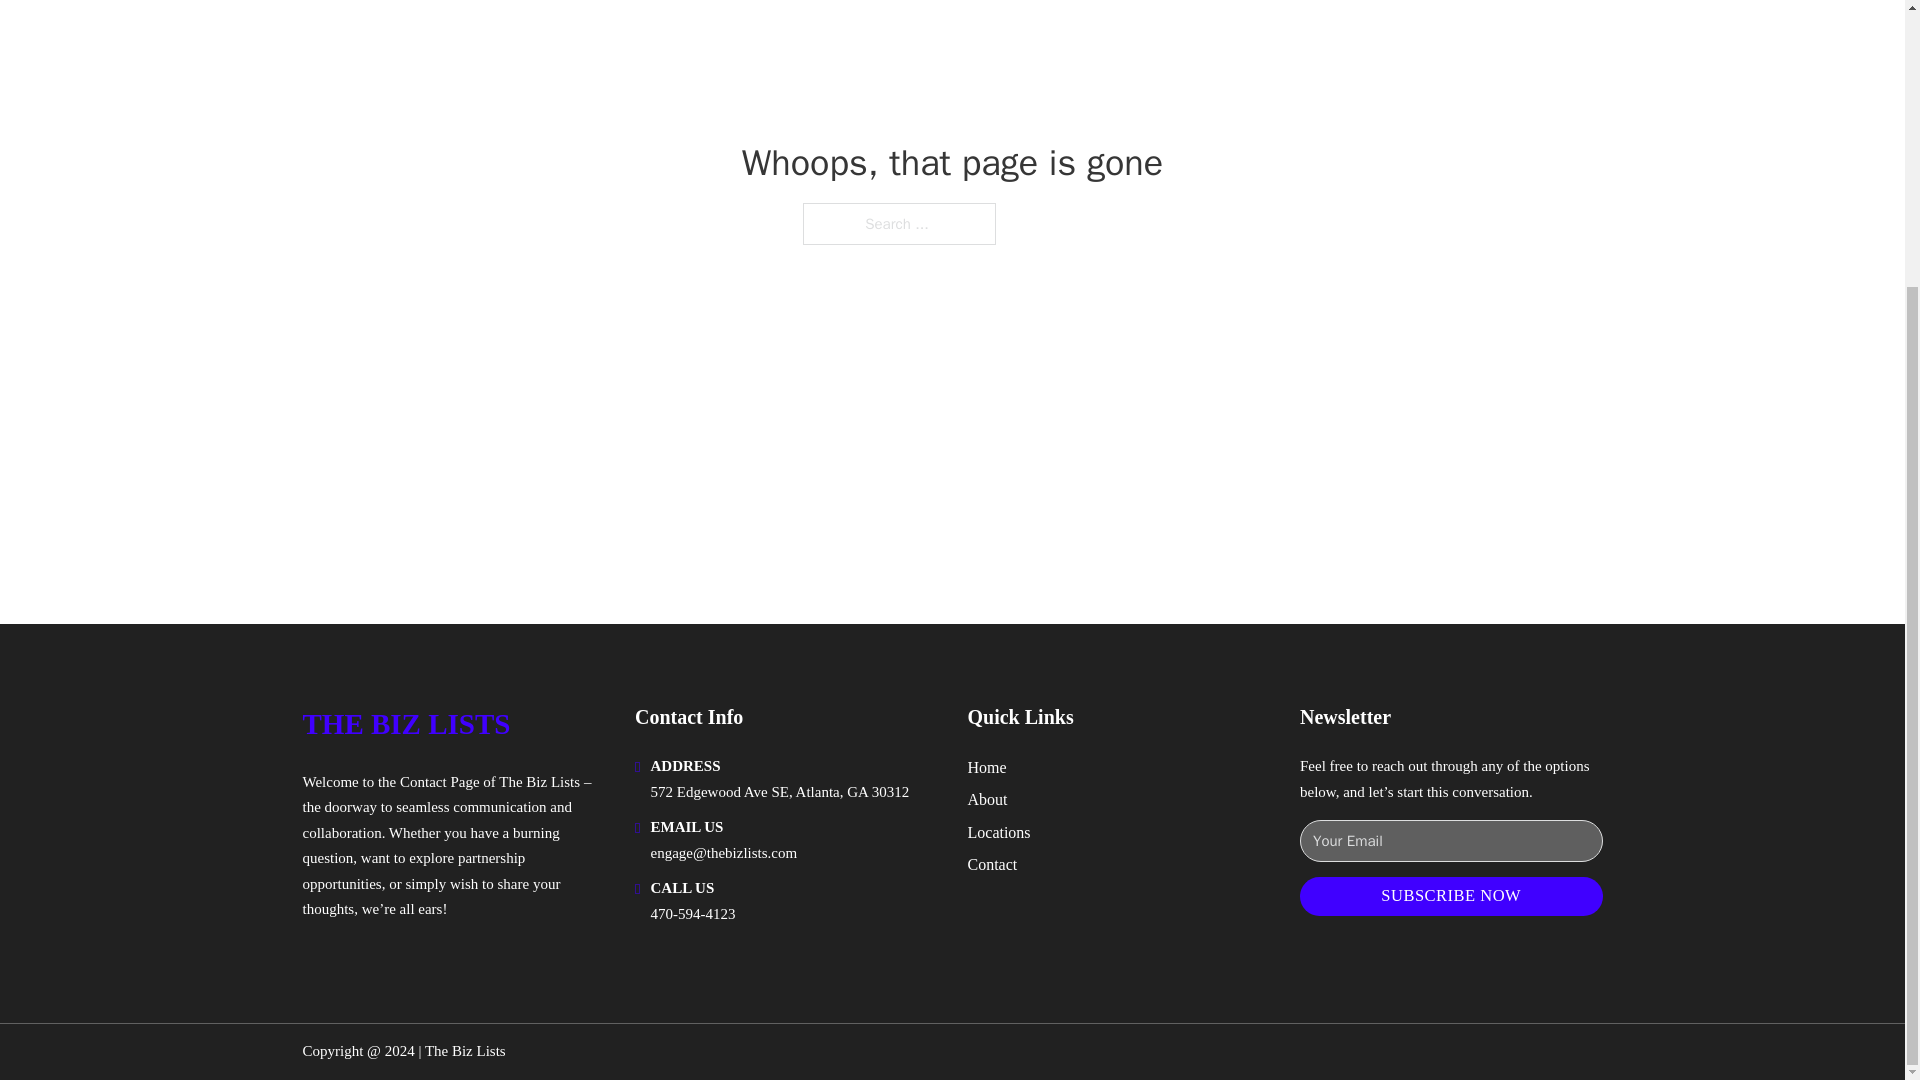 The height and width of the screenshot is (1080, 1920). I want to click on THE BIZ LISTS, so click(406, 724).